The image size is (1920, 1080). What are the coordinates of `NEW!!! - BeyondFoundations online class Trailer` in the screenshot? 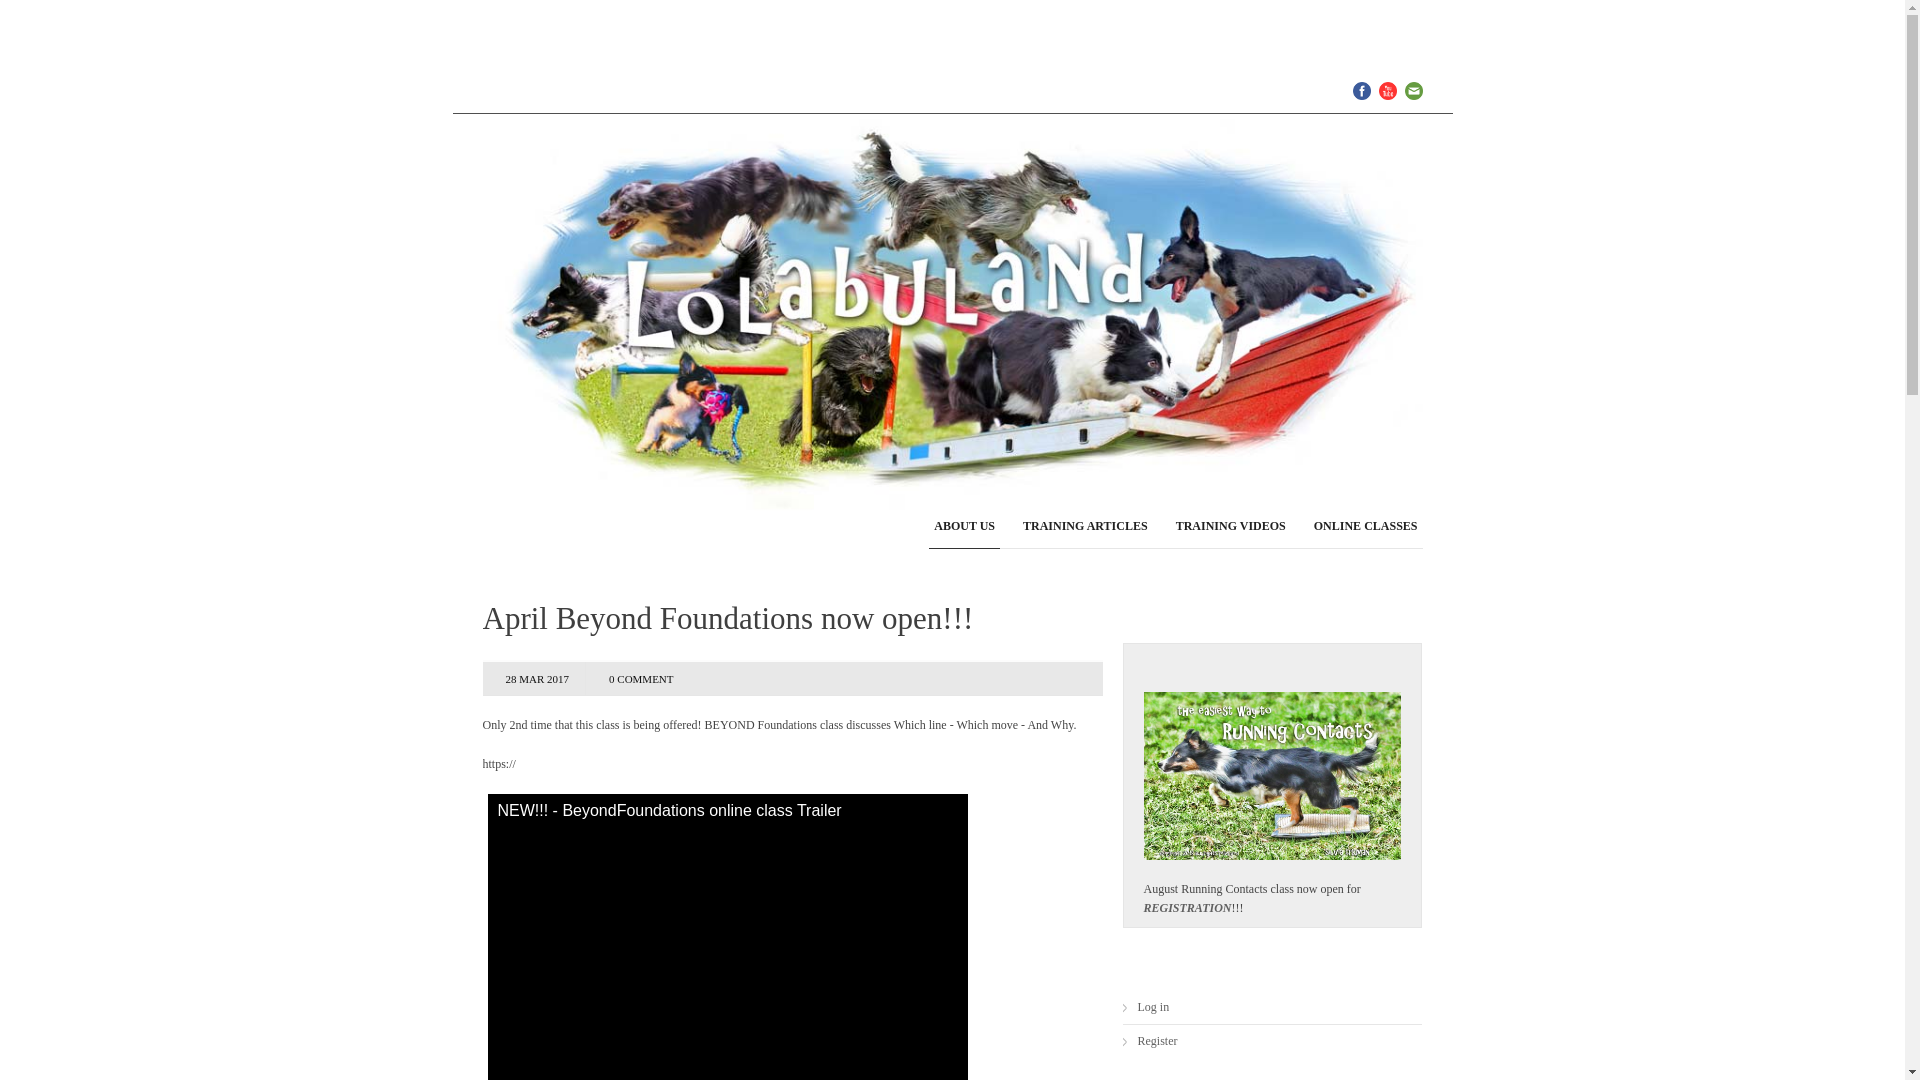 It's located at (727, 936).